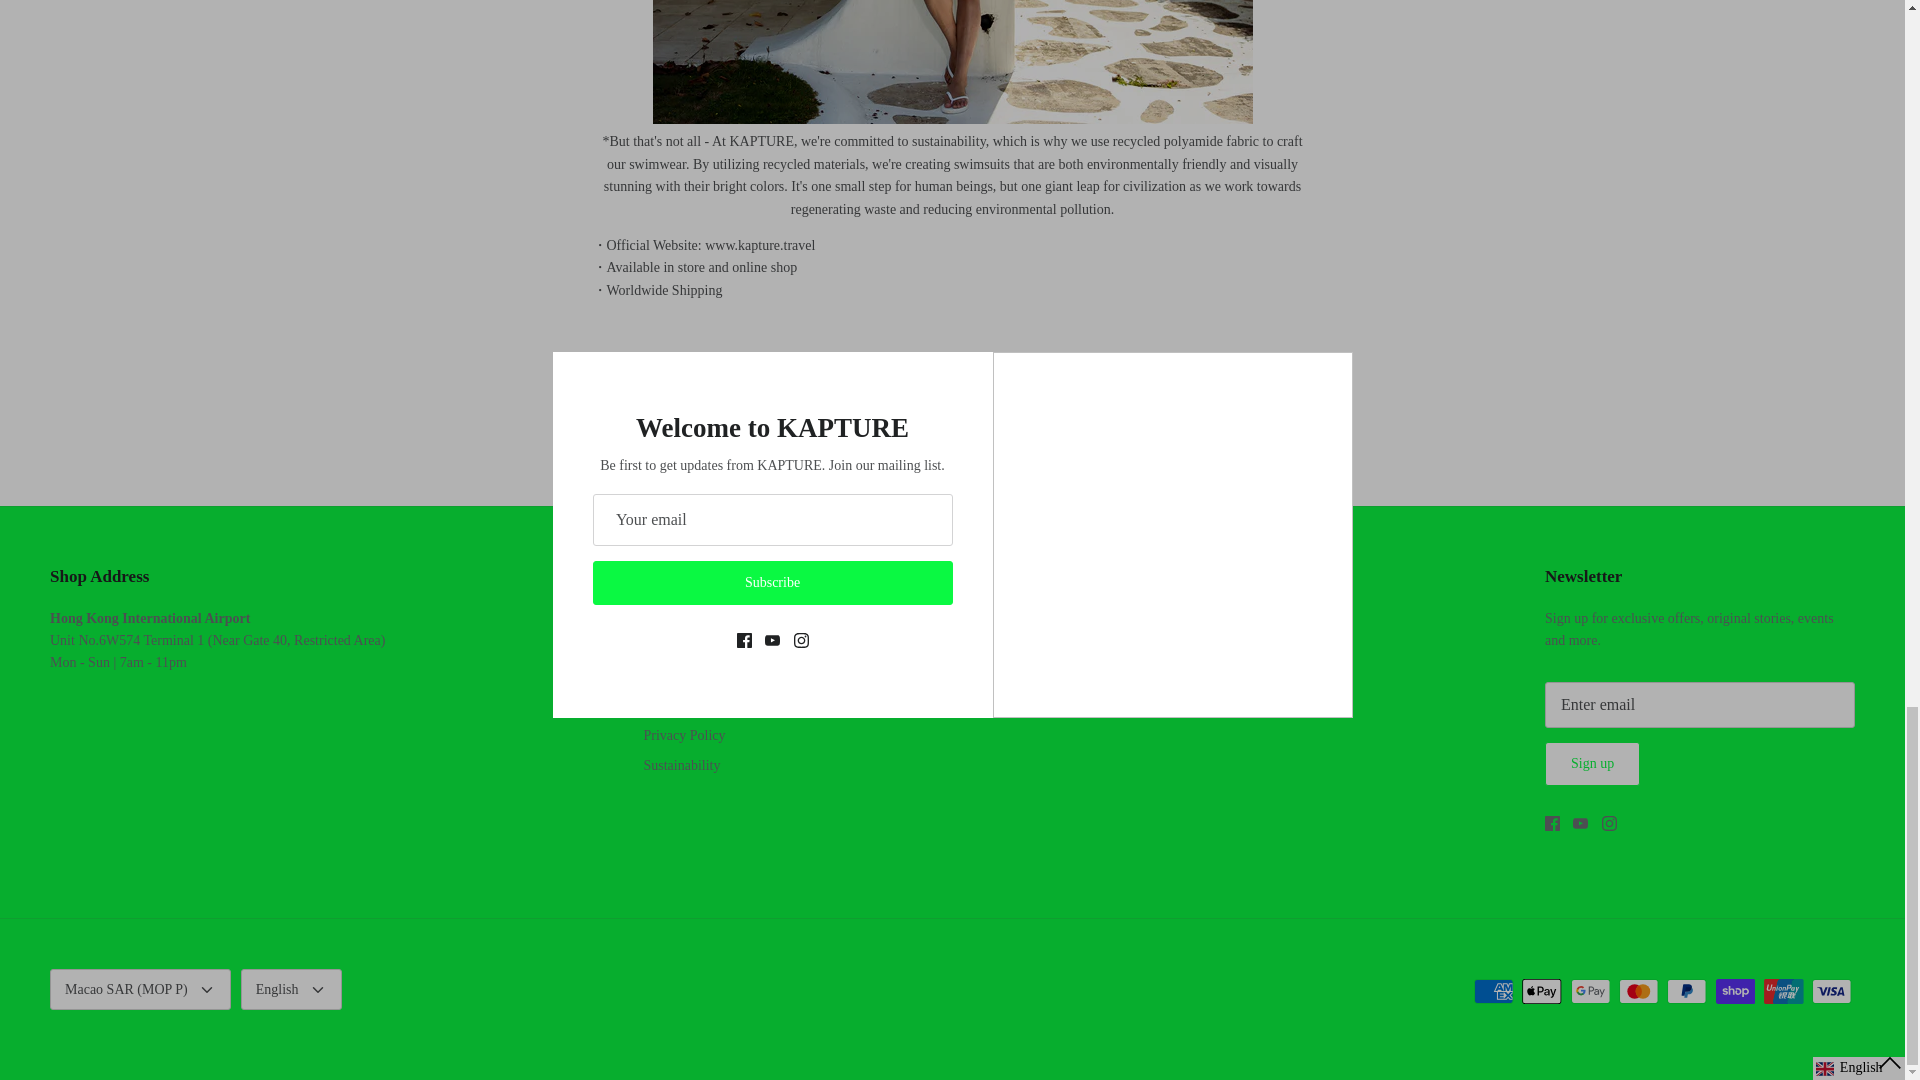  What do you see at coordinates (1590, 991) in the screenshot?
I see `Google Pay` at bounding box center [1590, 991].